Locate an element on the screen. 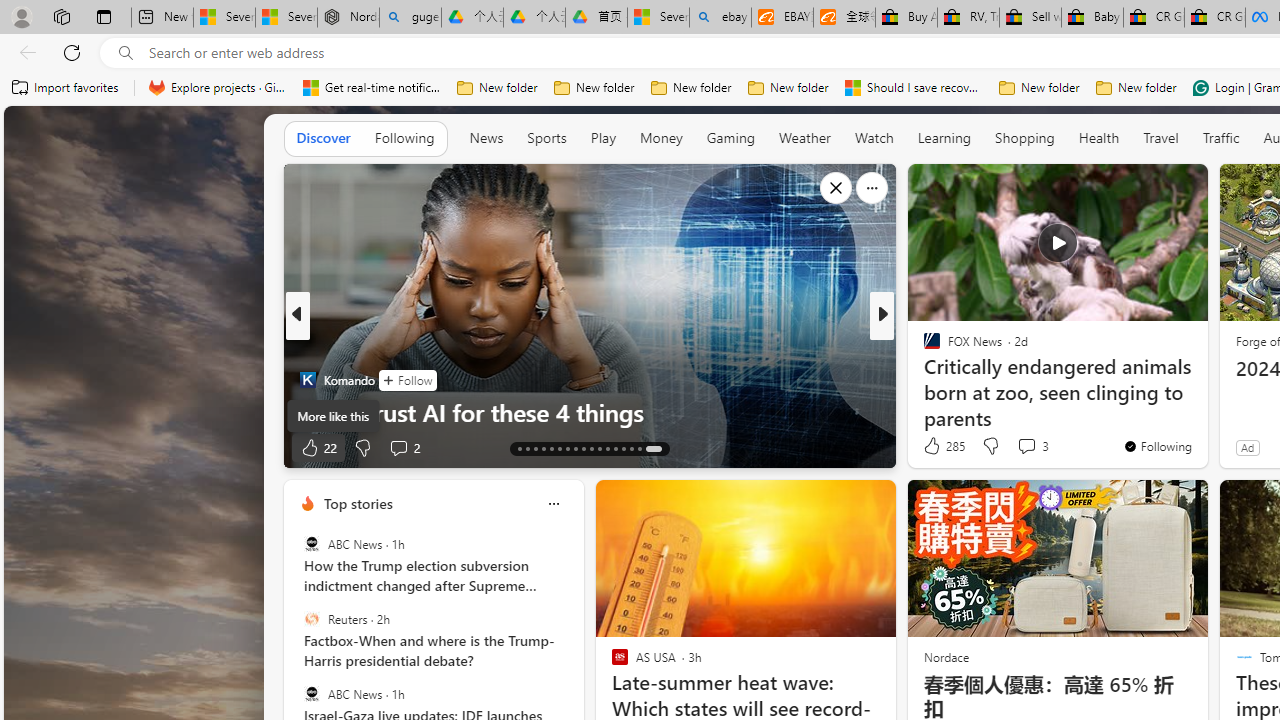 The width and height of the screenshot is (1280, 720). AutomationID: tab-41 is located at coordinates (638, 448).